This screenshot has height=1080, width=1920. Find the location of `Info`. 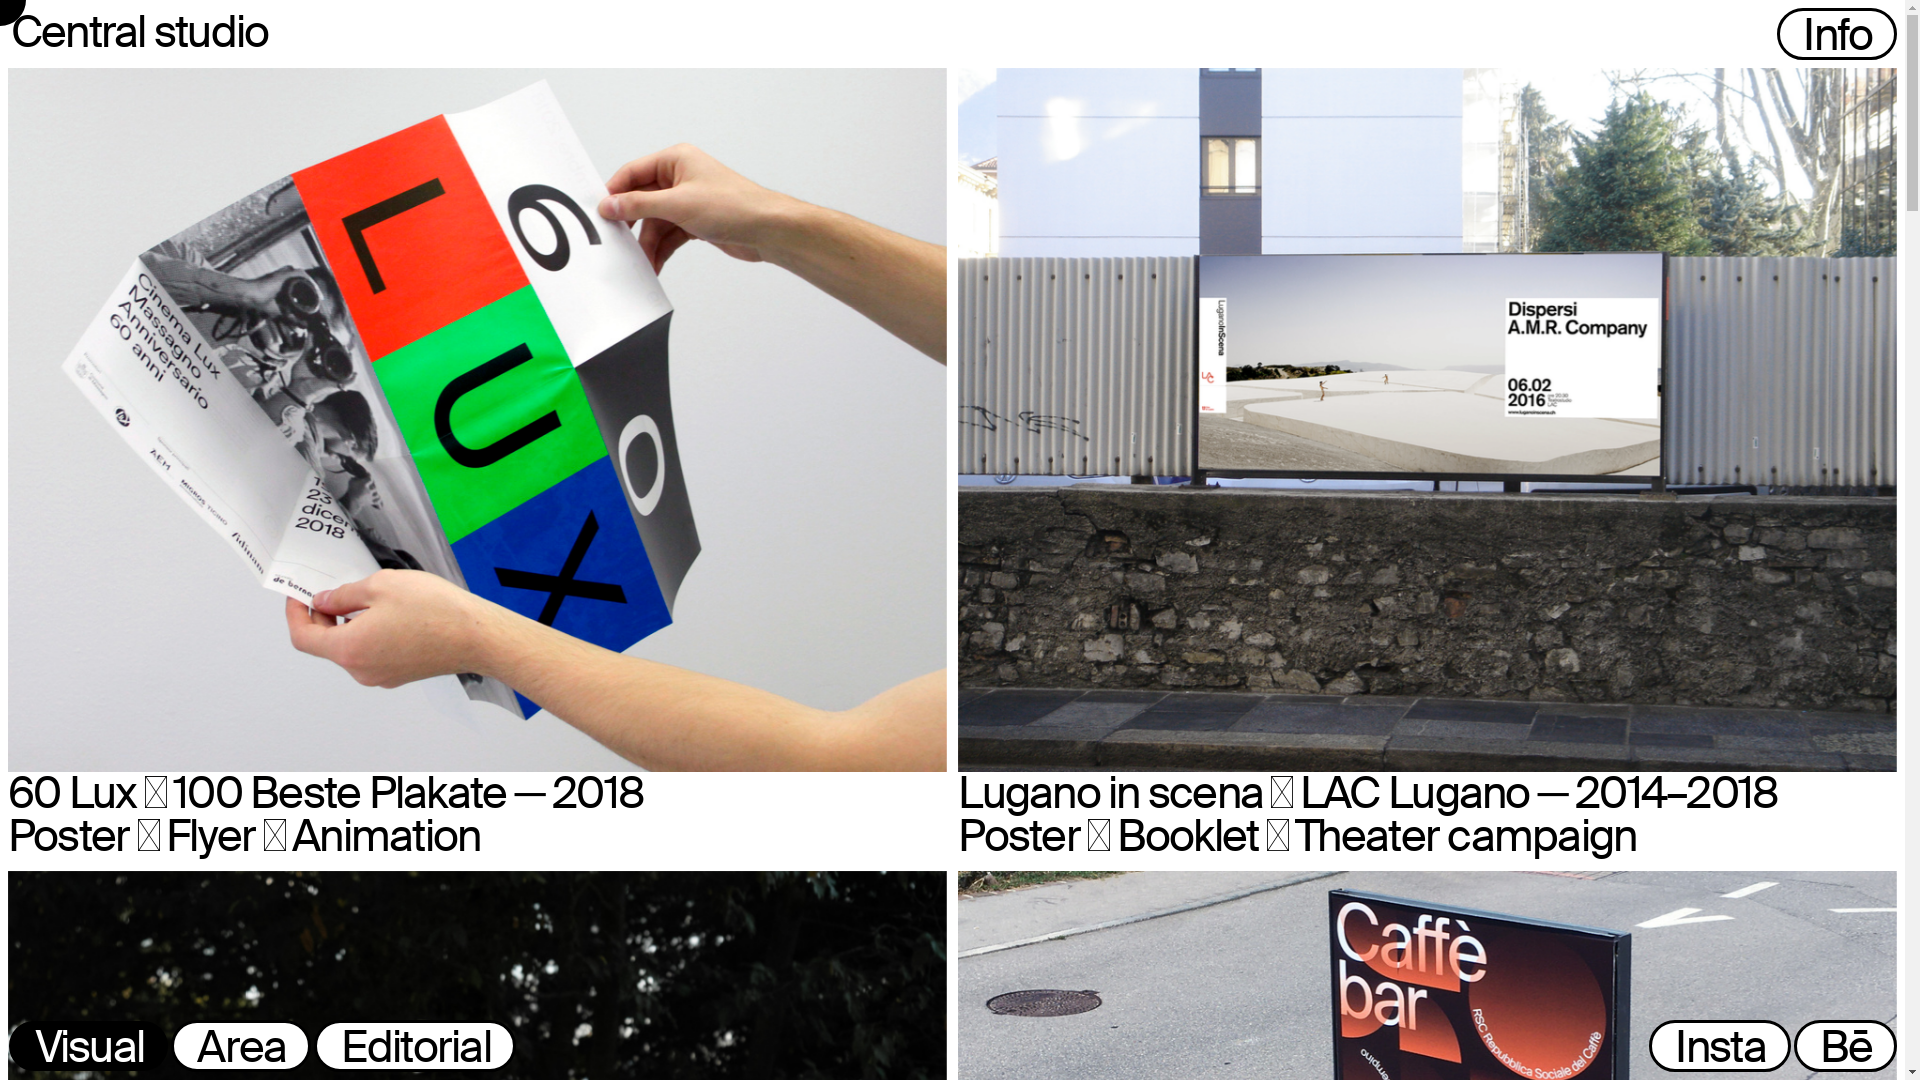

Info is located at coordinates (1838, 38).